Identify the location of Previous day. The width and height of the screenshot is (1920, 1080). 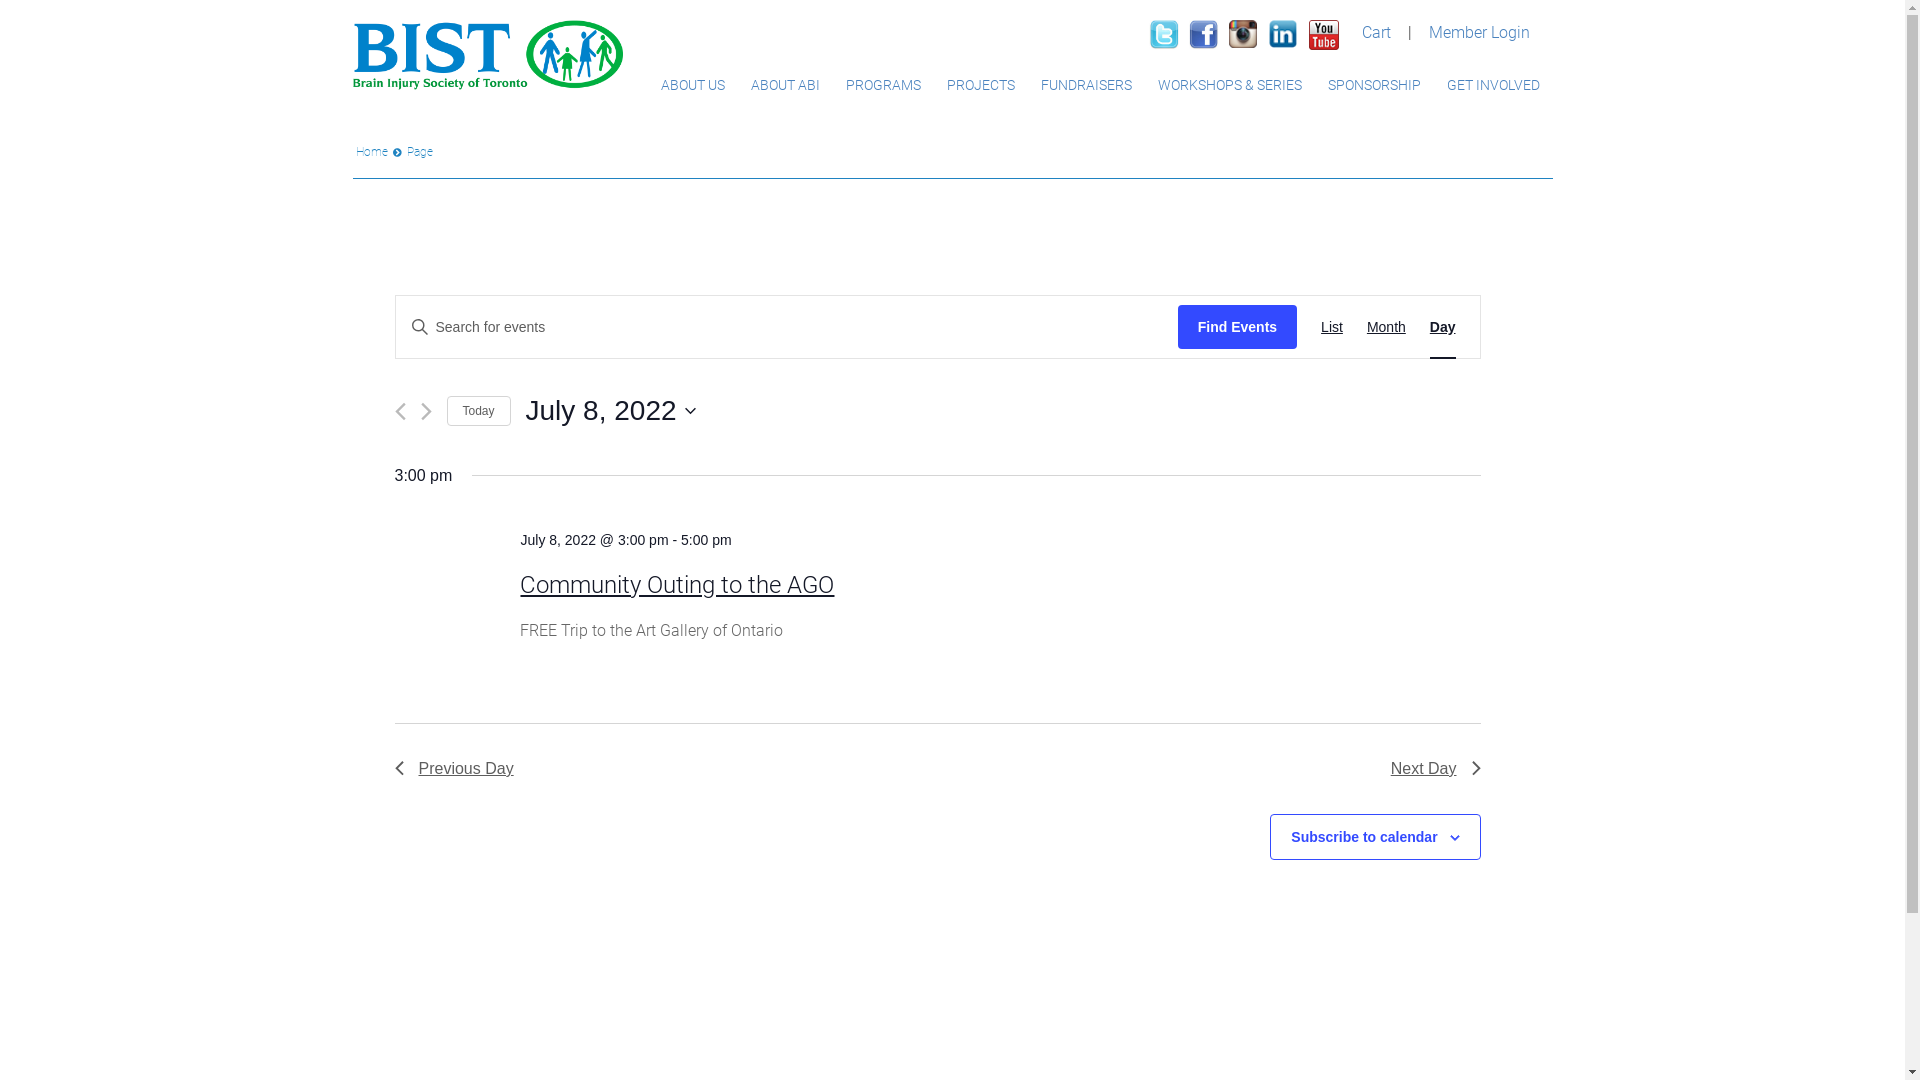
(400, 412).